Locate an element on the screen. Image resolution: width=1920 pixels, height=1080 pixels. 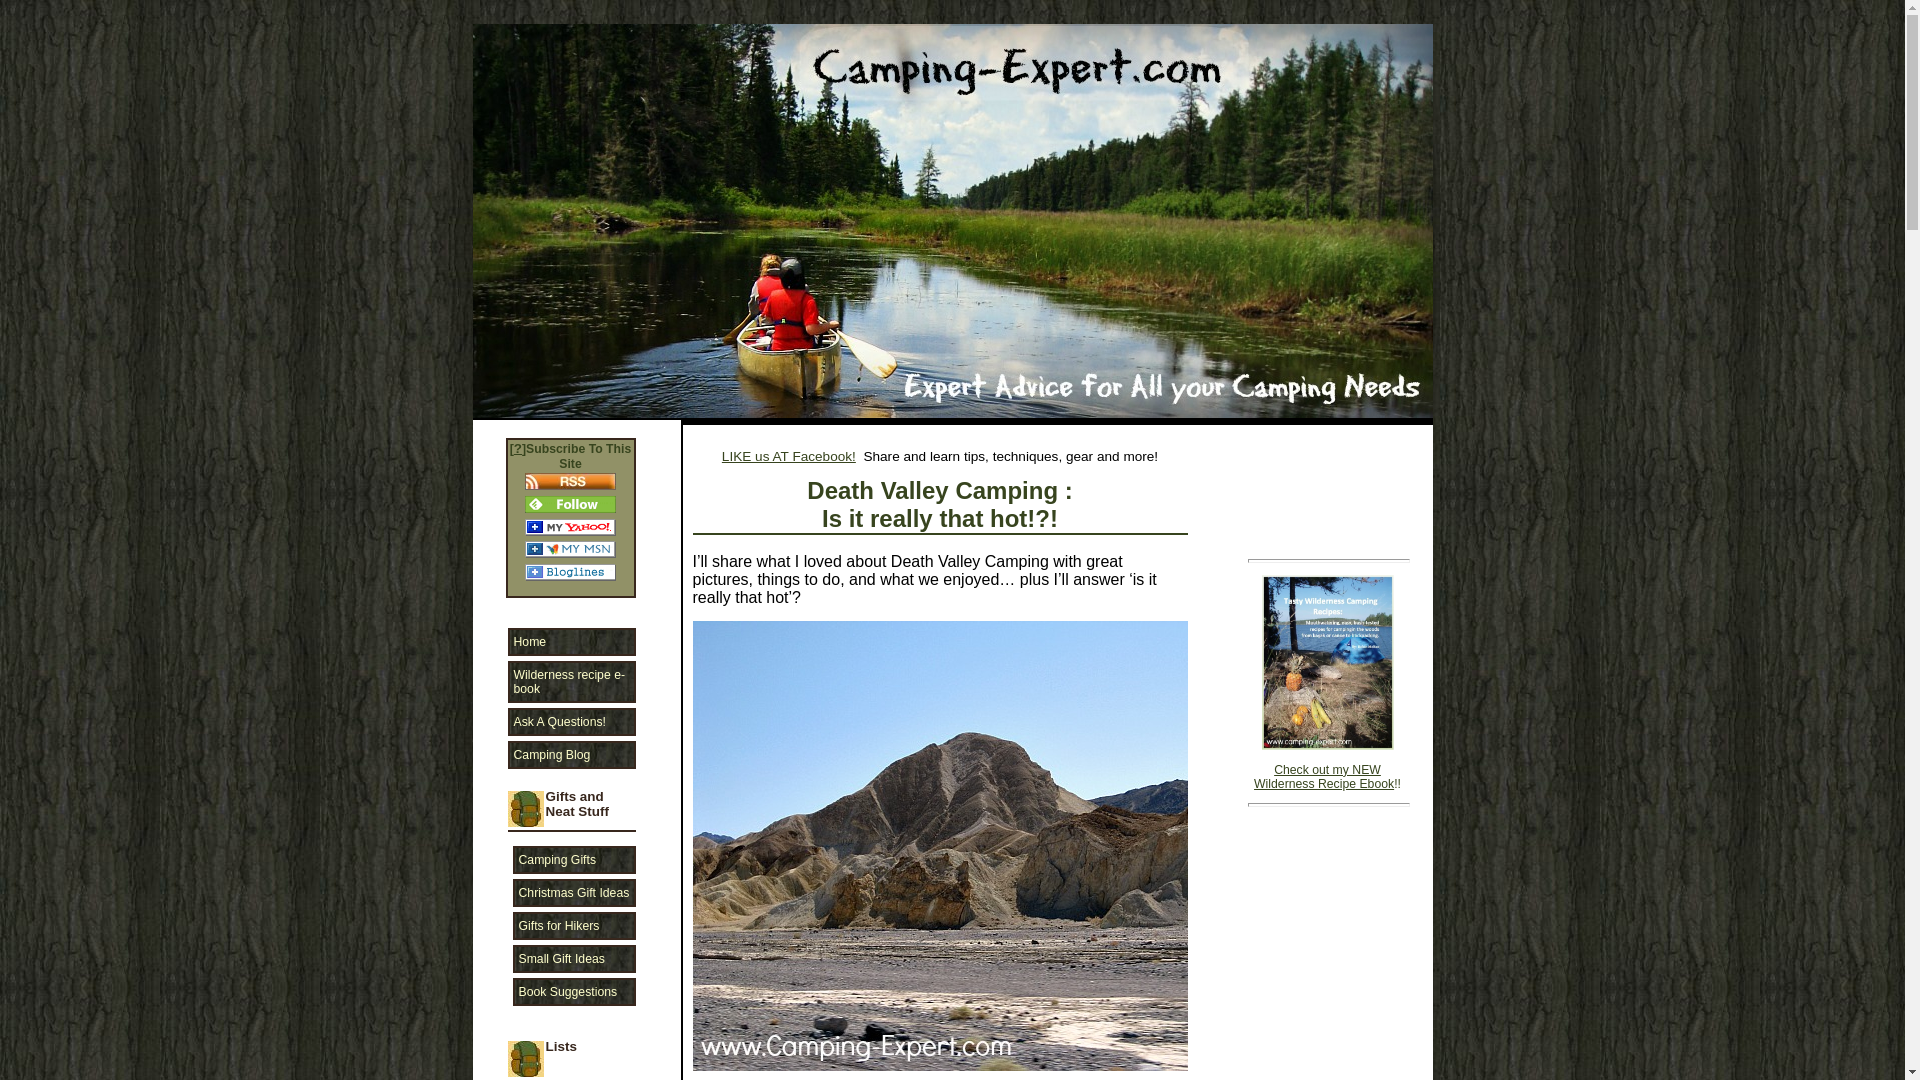
Ask A Questions! is located at coordinates (572, 722).